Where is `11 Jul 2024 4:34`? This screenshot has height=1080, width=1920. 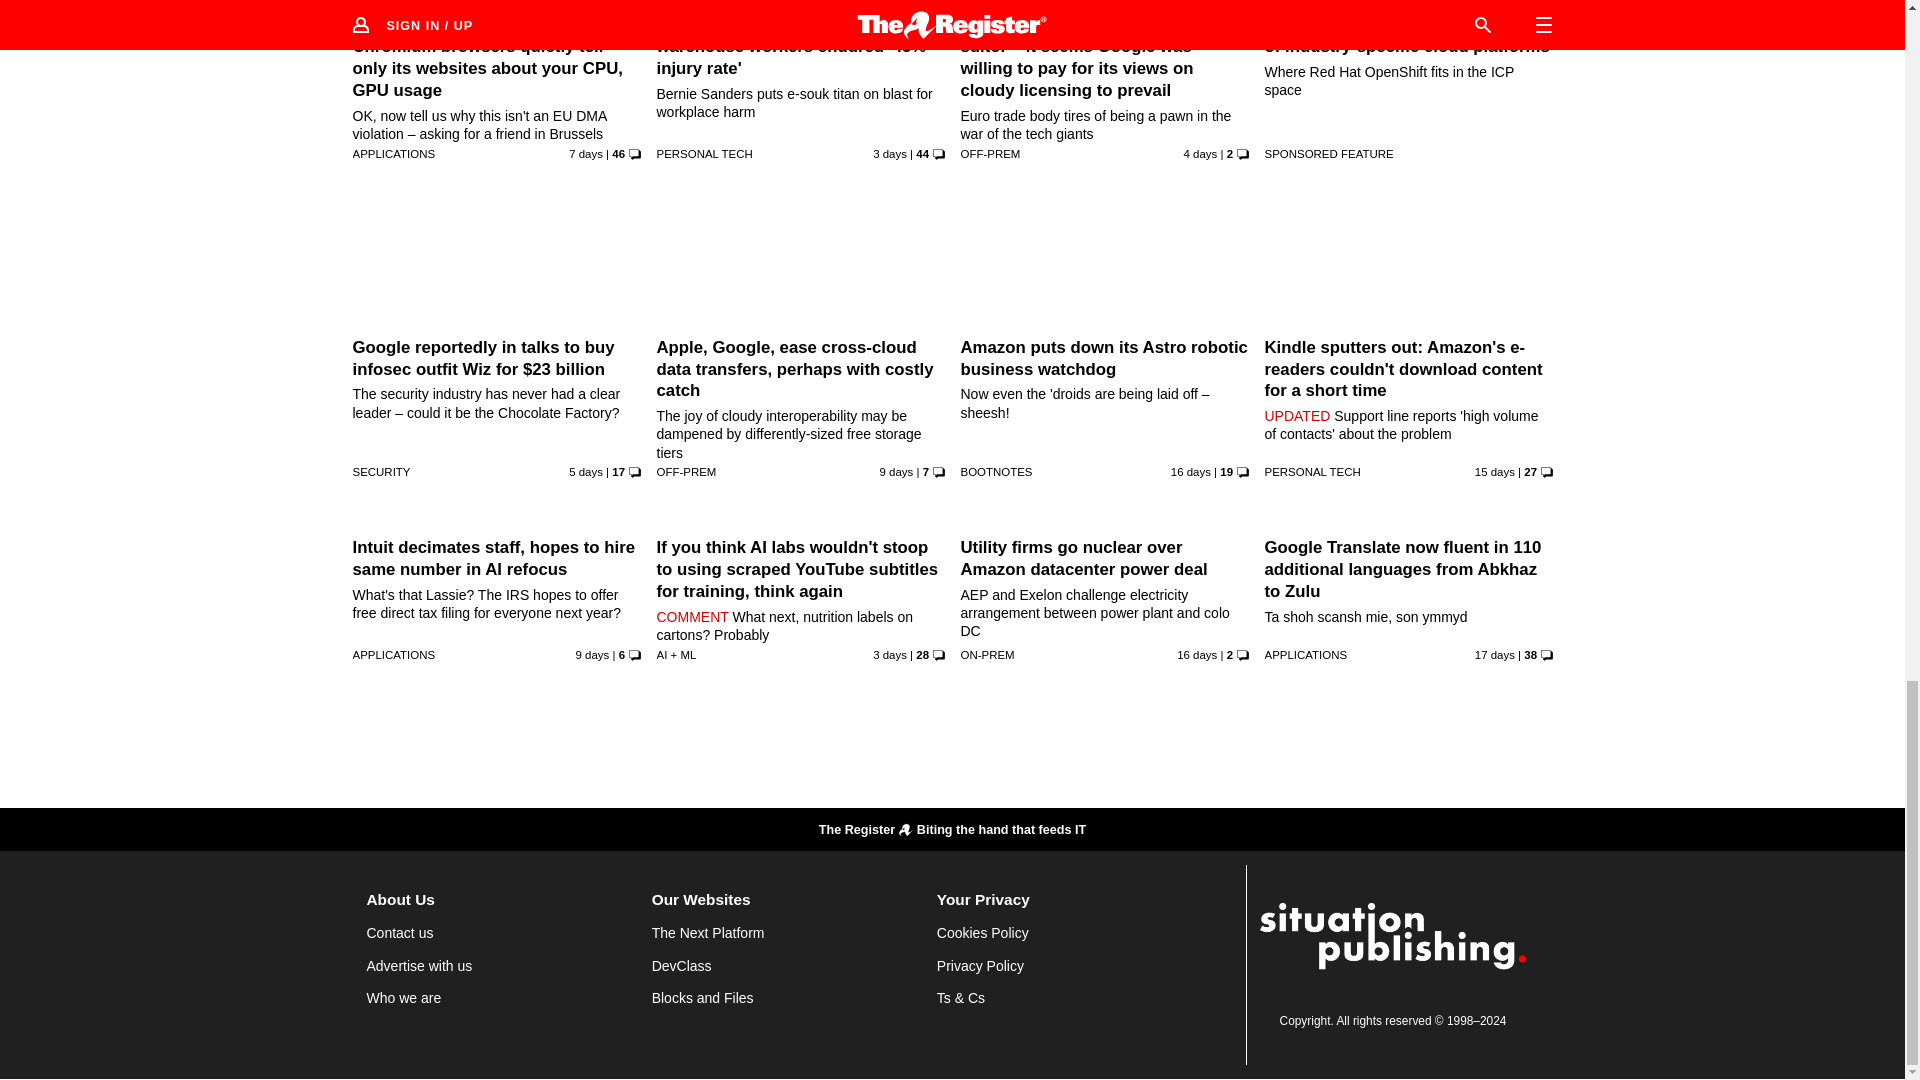 11 Jul 2024 4:34 is located at coordinates (896, 472).